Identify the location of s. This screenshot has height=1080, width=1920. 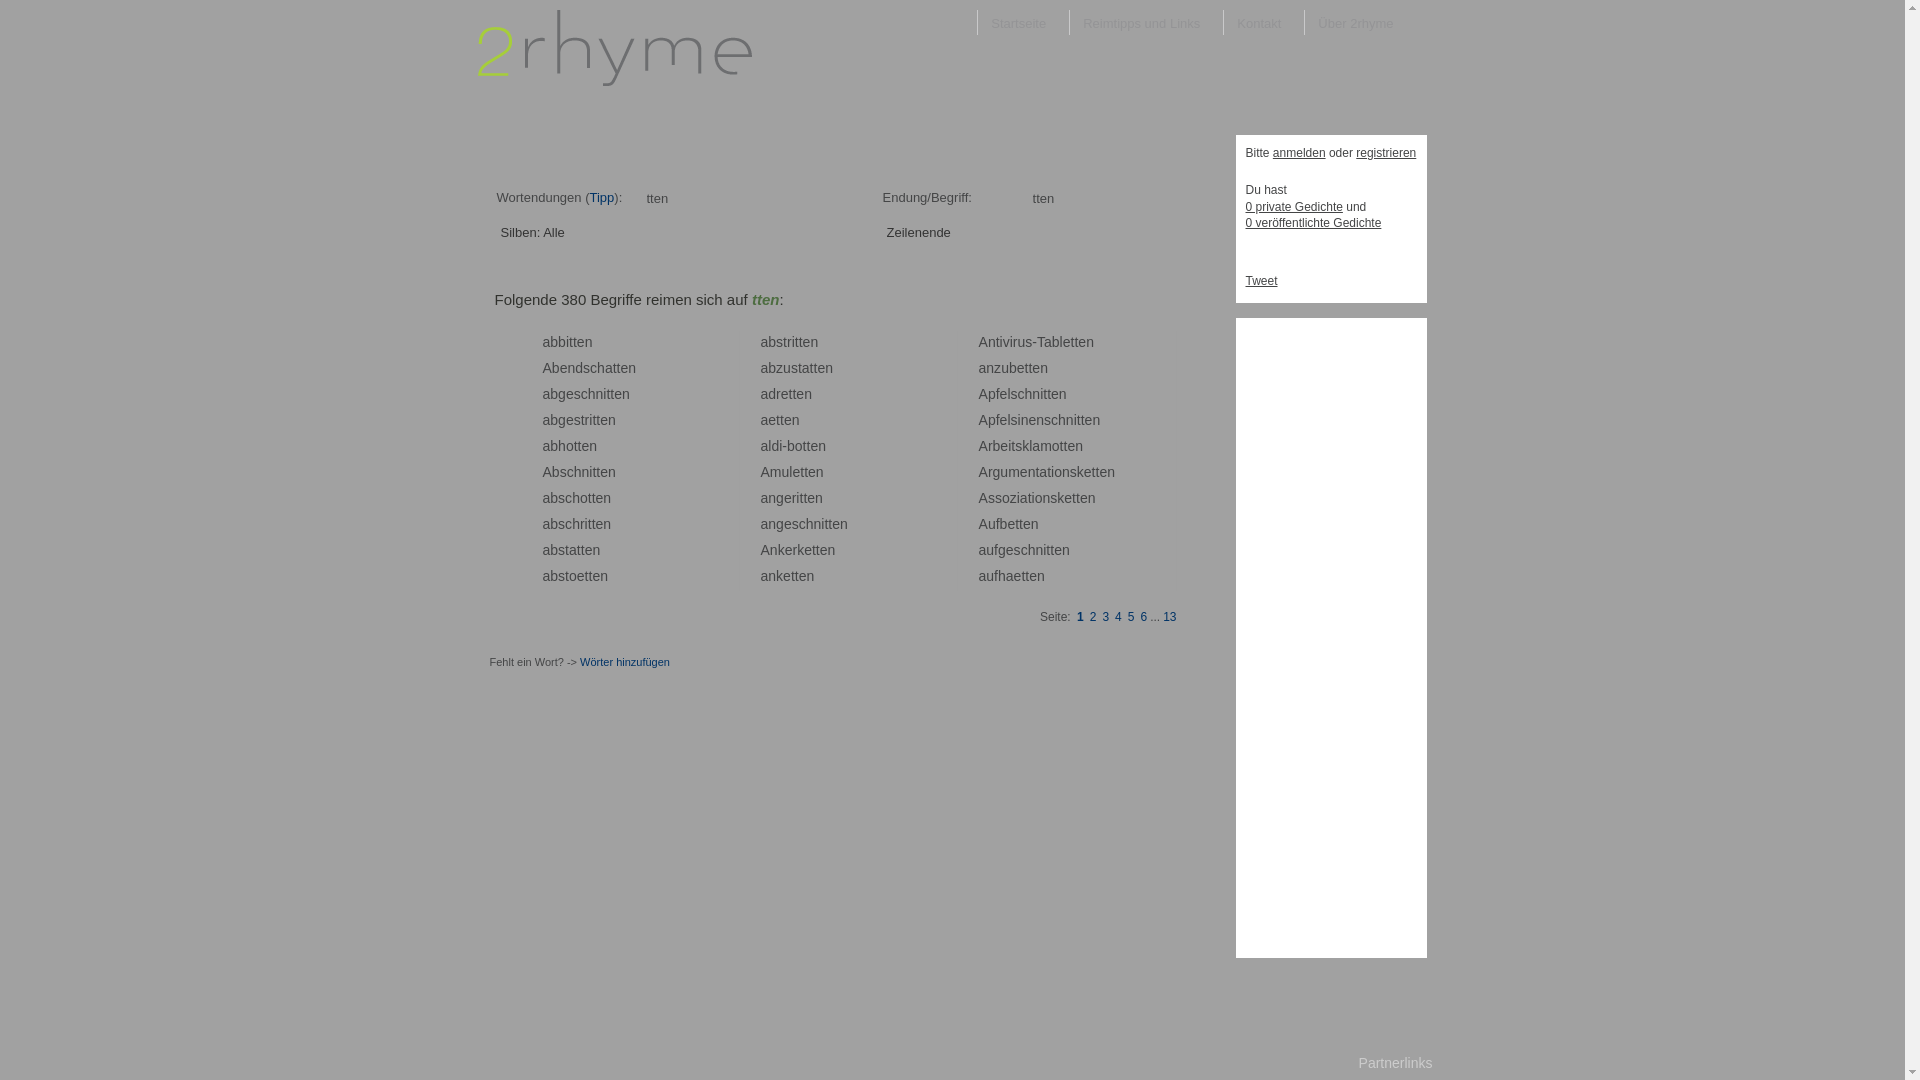
(562, 550).